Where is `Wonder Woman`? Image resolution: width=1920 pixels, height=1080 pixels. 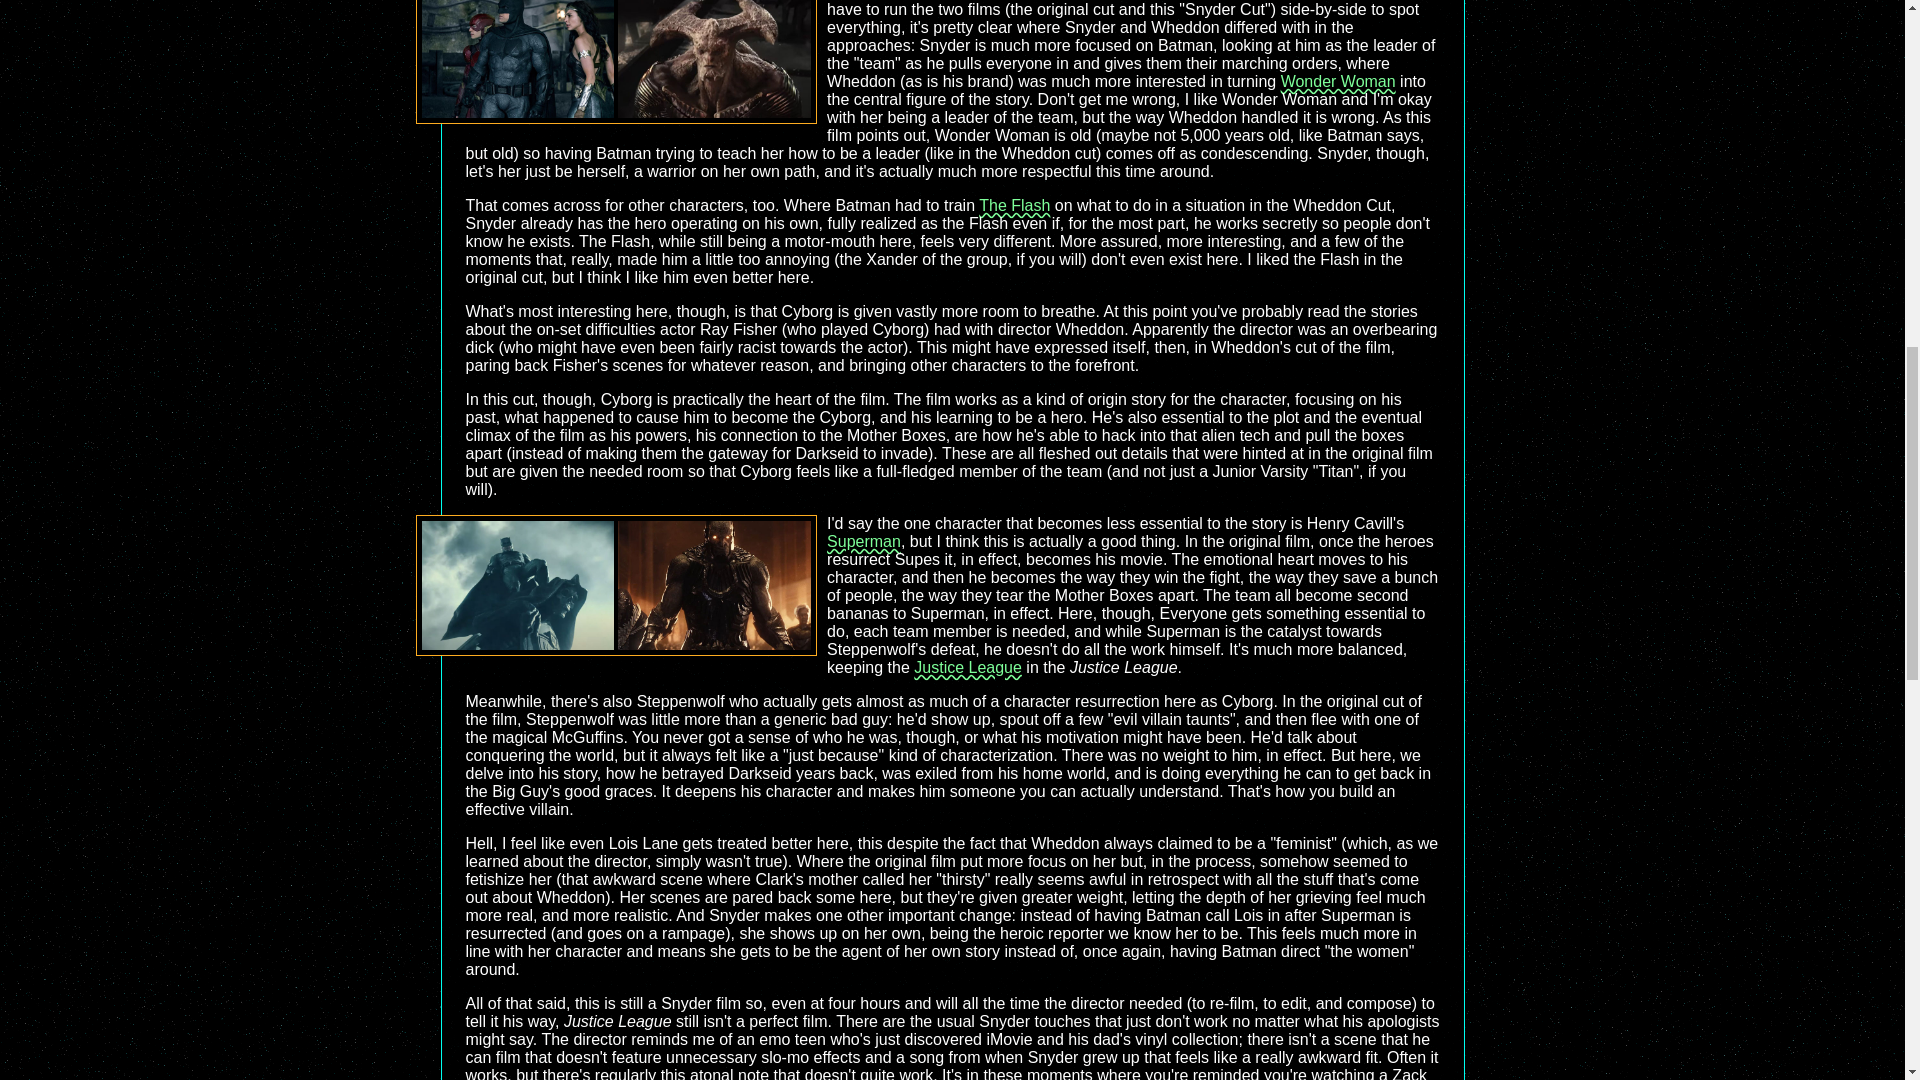 Wonder Woman is located at coordinates (1338, 81).